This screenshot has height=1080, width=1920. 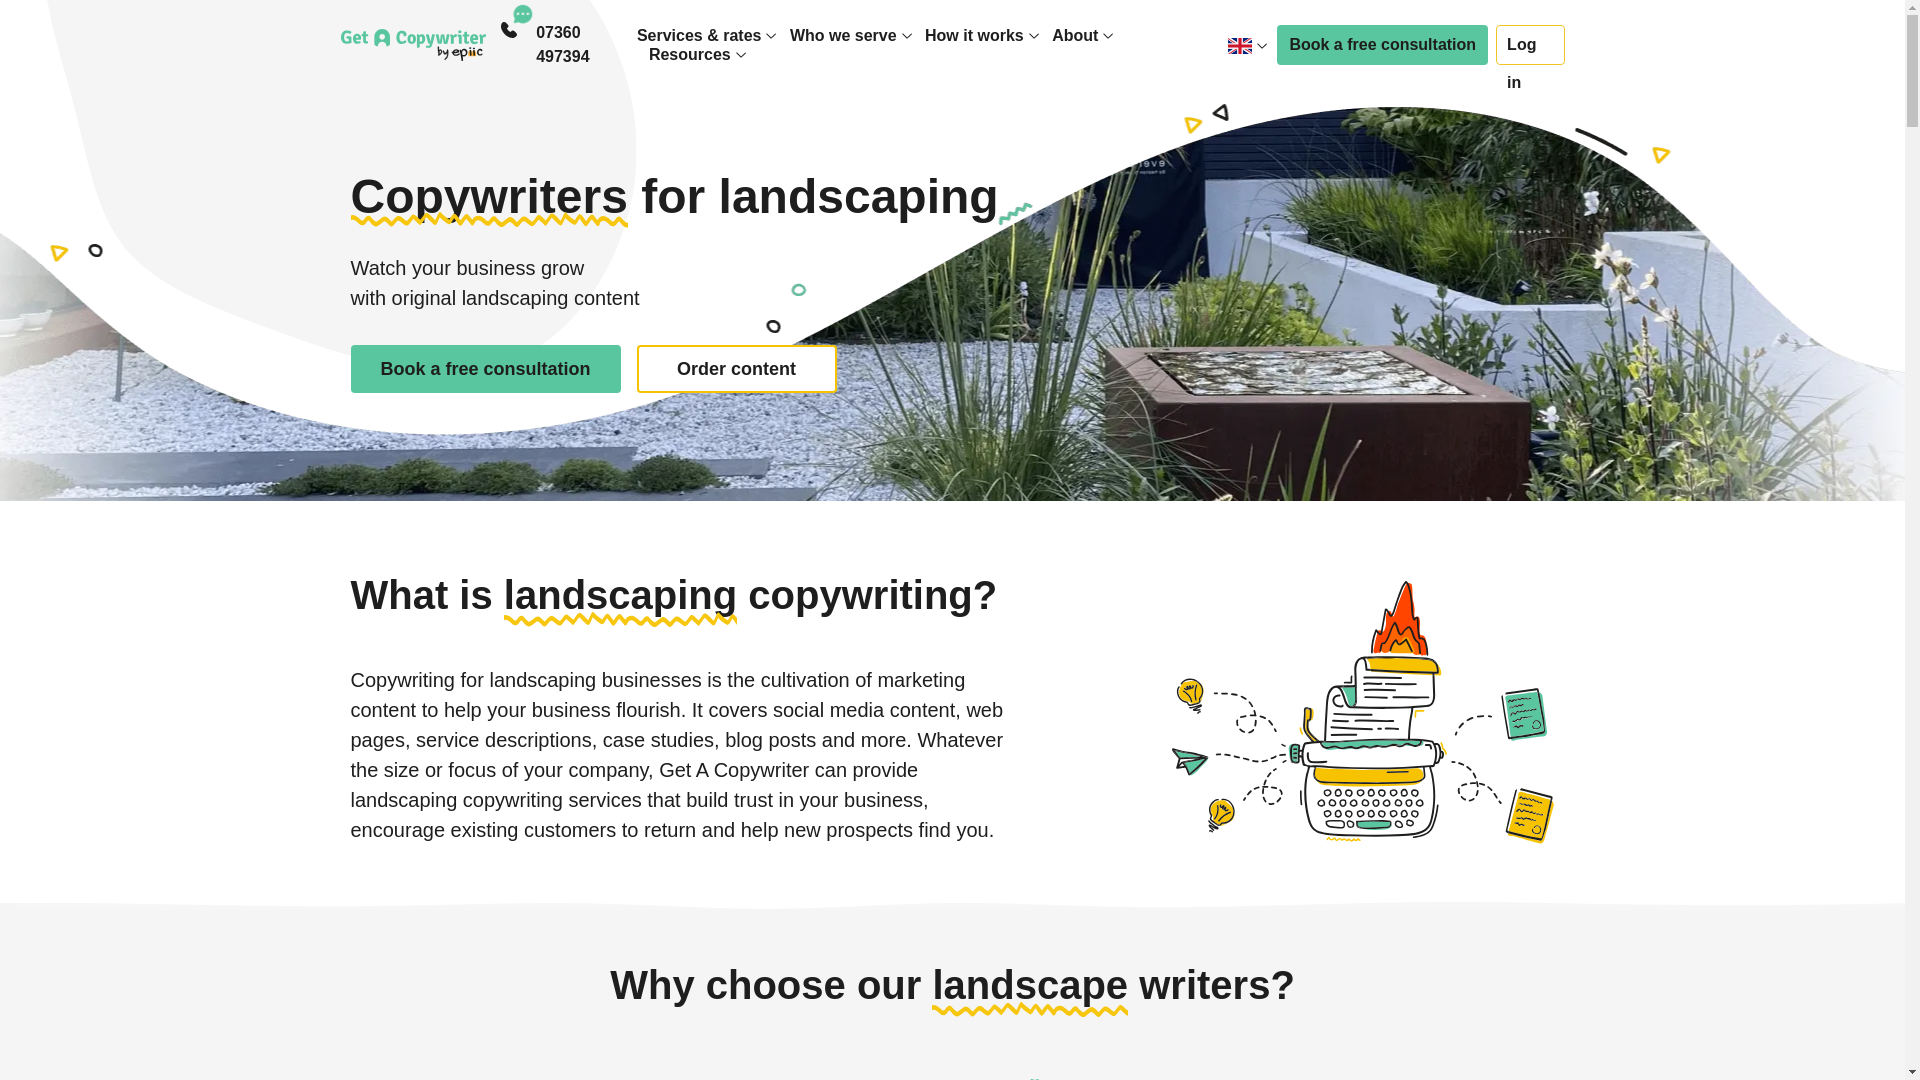 What do you see at coordinates (1075, 35) in the screenshot?
I see `About` at bounding box center [1075, 35].